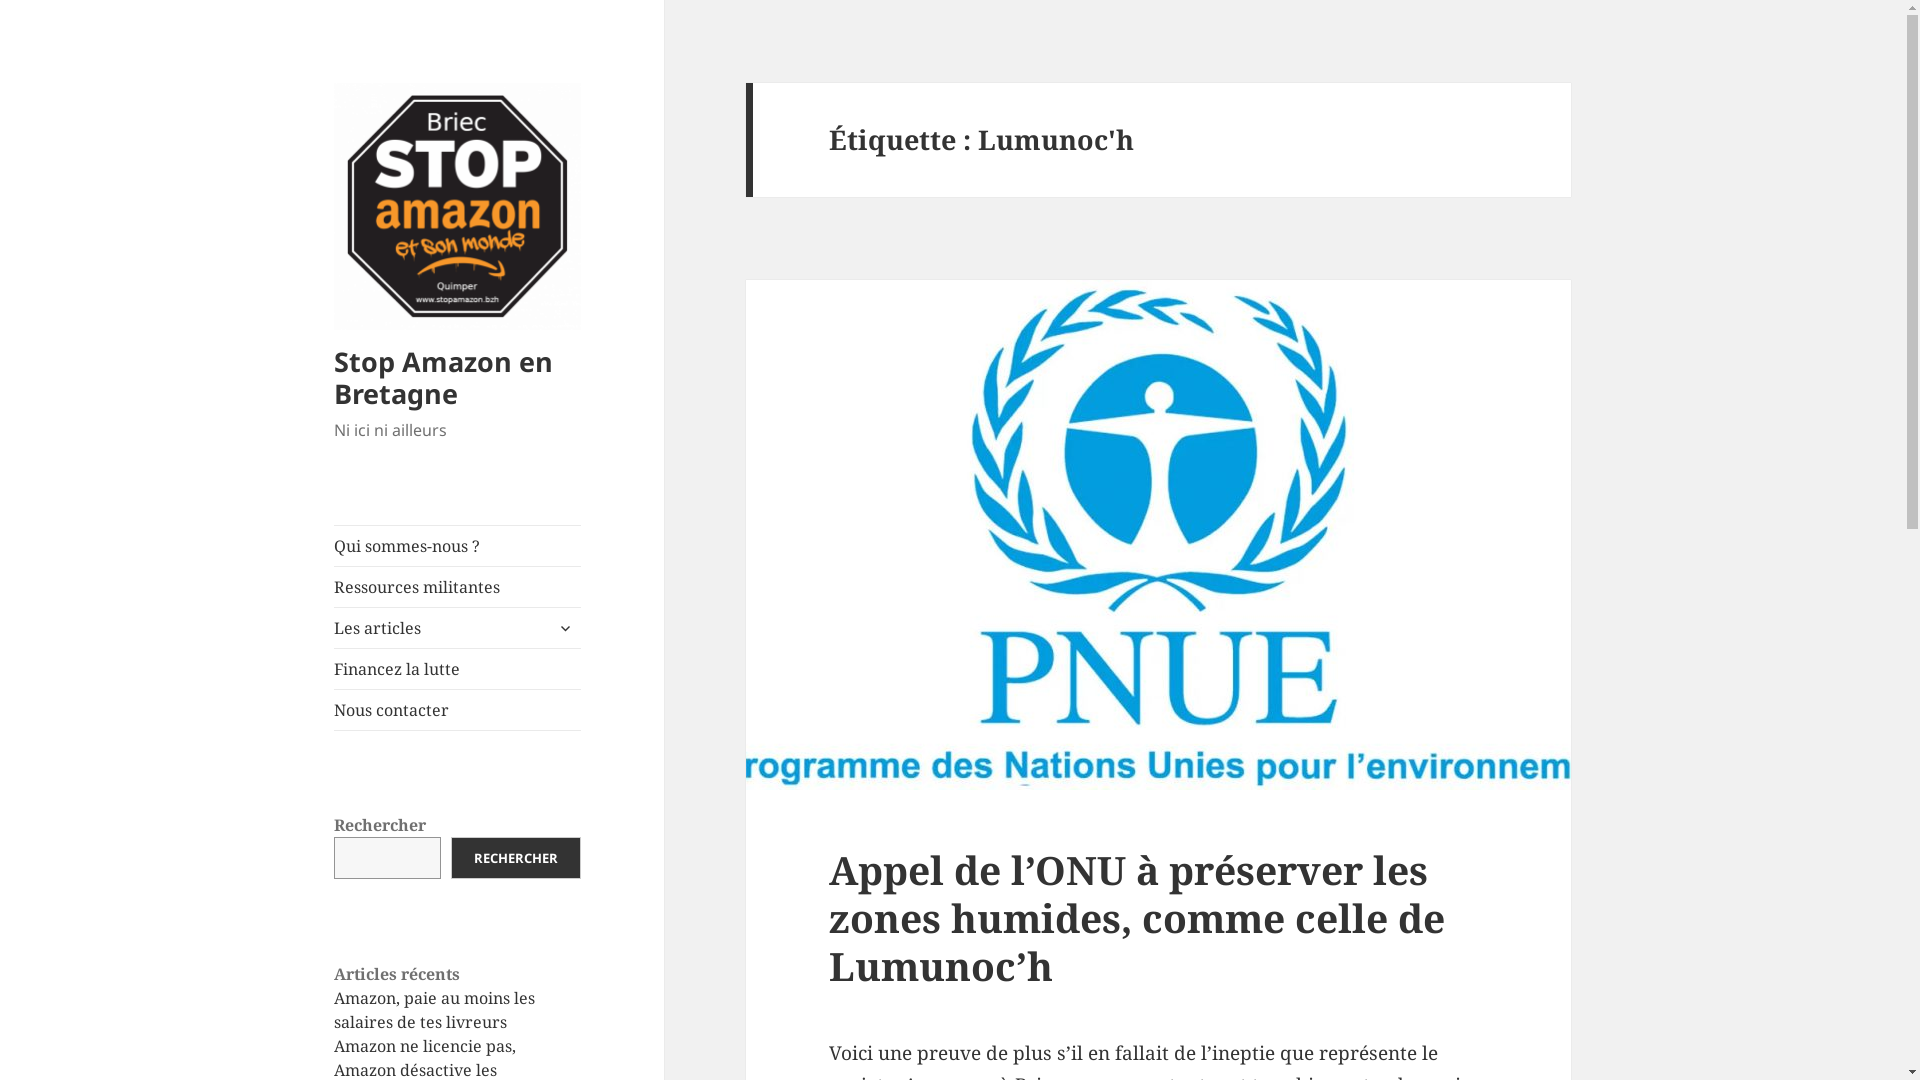 The image size is (1920, 1080). Describe the element at coordinates (565, 628) in the screenshot. I see `ouvrir le sous-menu` at that location.